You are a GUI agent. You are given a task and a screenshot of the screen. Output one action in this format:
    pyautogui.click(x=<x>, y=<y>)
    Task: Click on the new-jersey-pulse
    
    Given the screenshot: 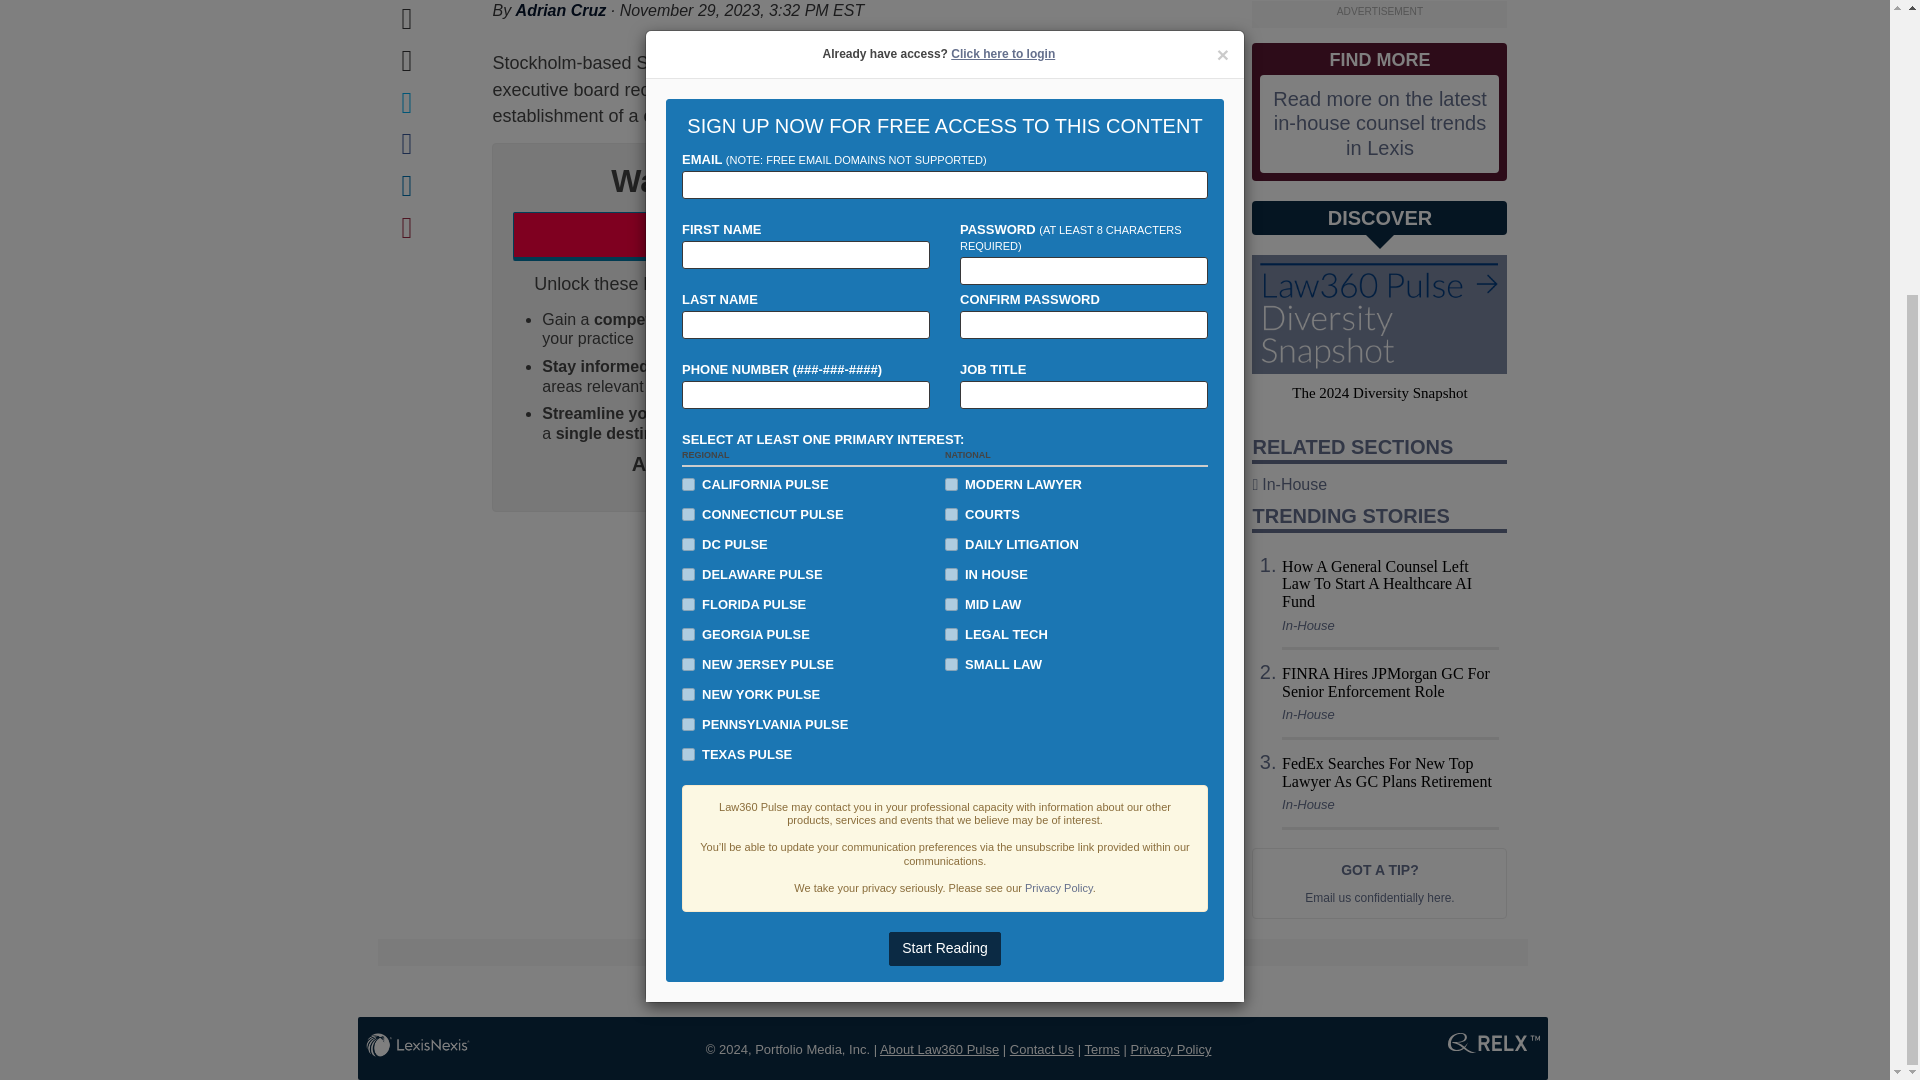 What is the action you would take?
    pyautogui.click(x=688, y=270)
    